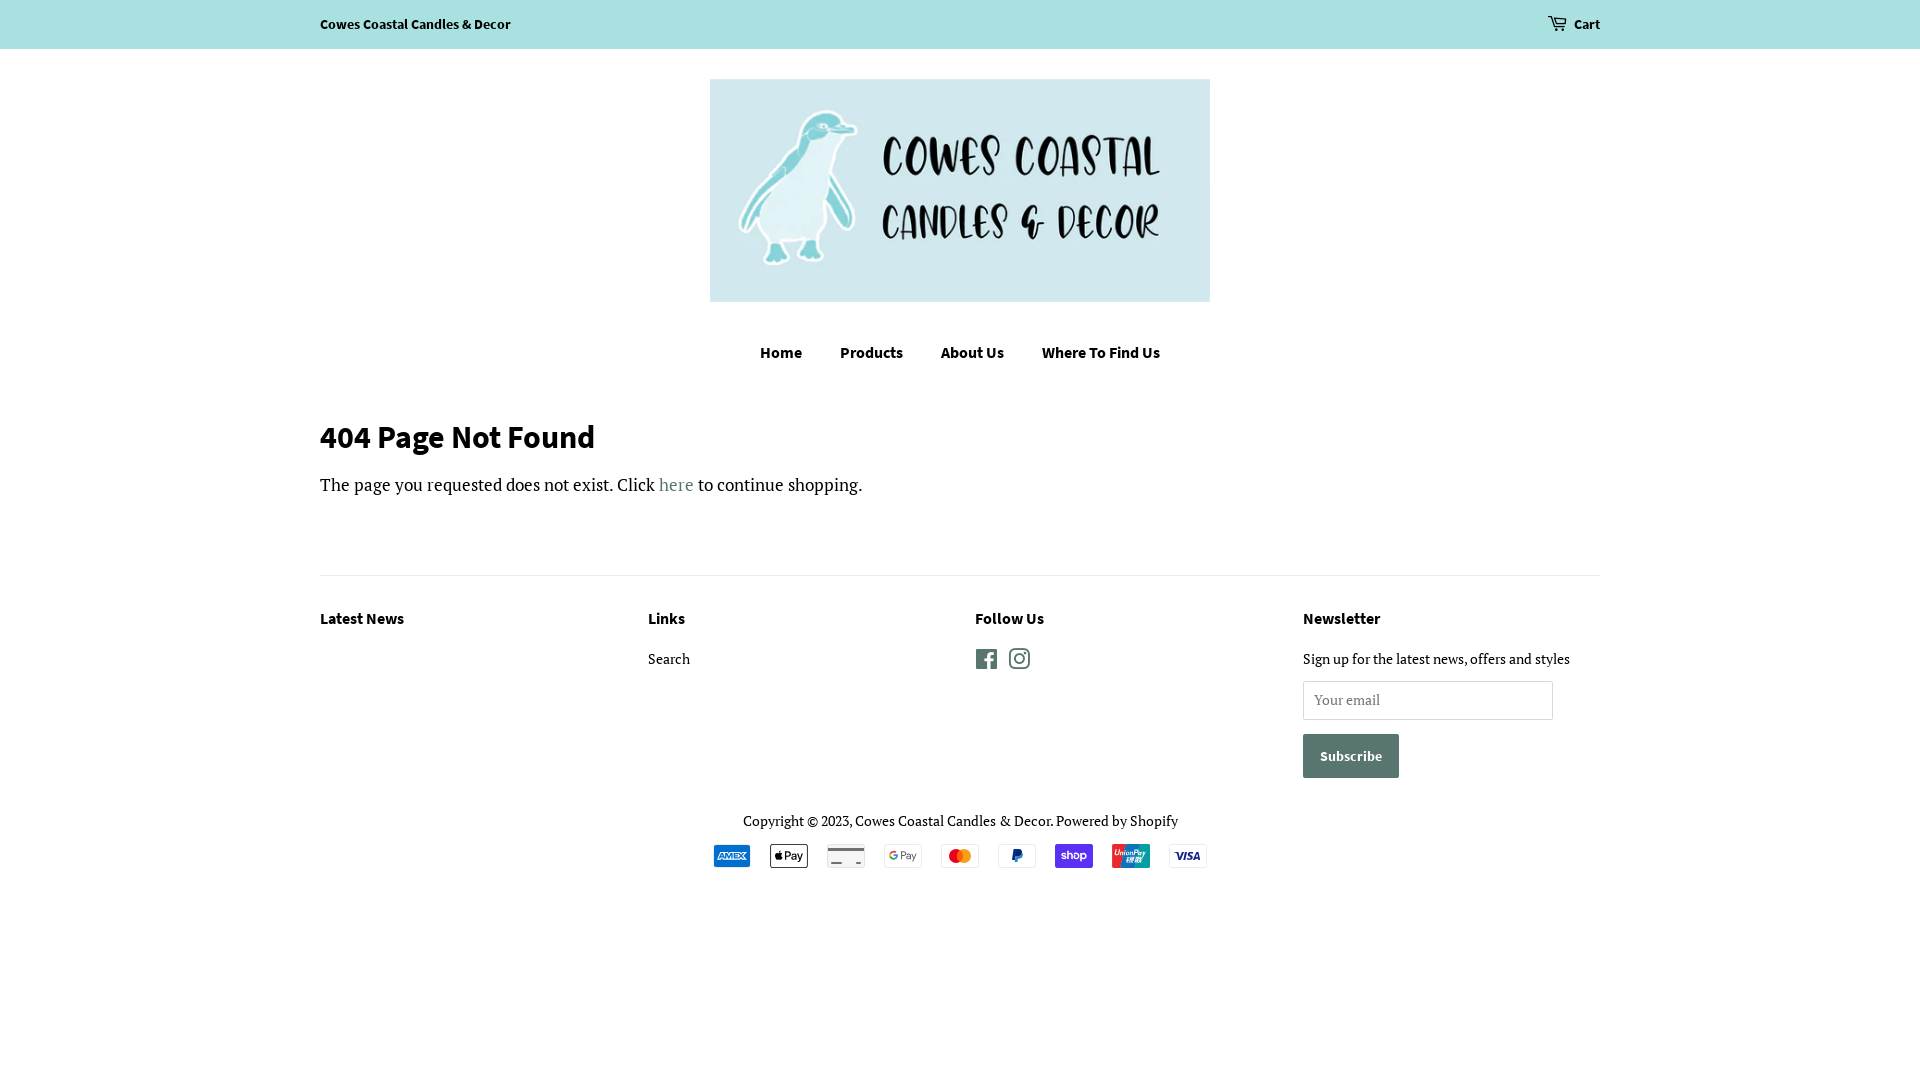 This screenshot has height=1080, width=1920. I want to click on Cowes Coastal Candles & Decor, so click(952, 820).